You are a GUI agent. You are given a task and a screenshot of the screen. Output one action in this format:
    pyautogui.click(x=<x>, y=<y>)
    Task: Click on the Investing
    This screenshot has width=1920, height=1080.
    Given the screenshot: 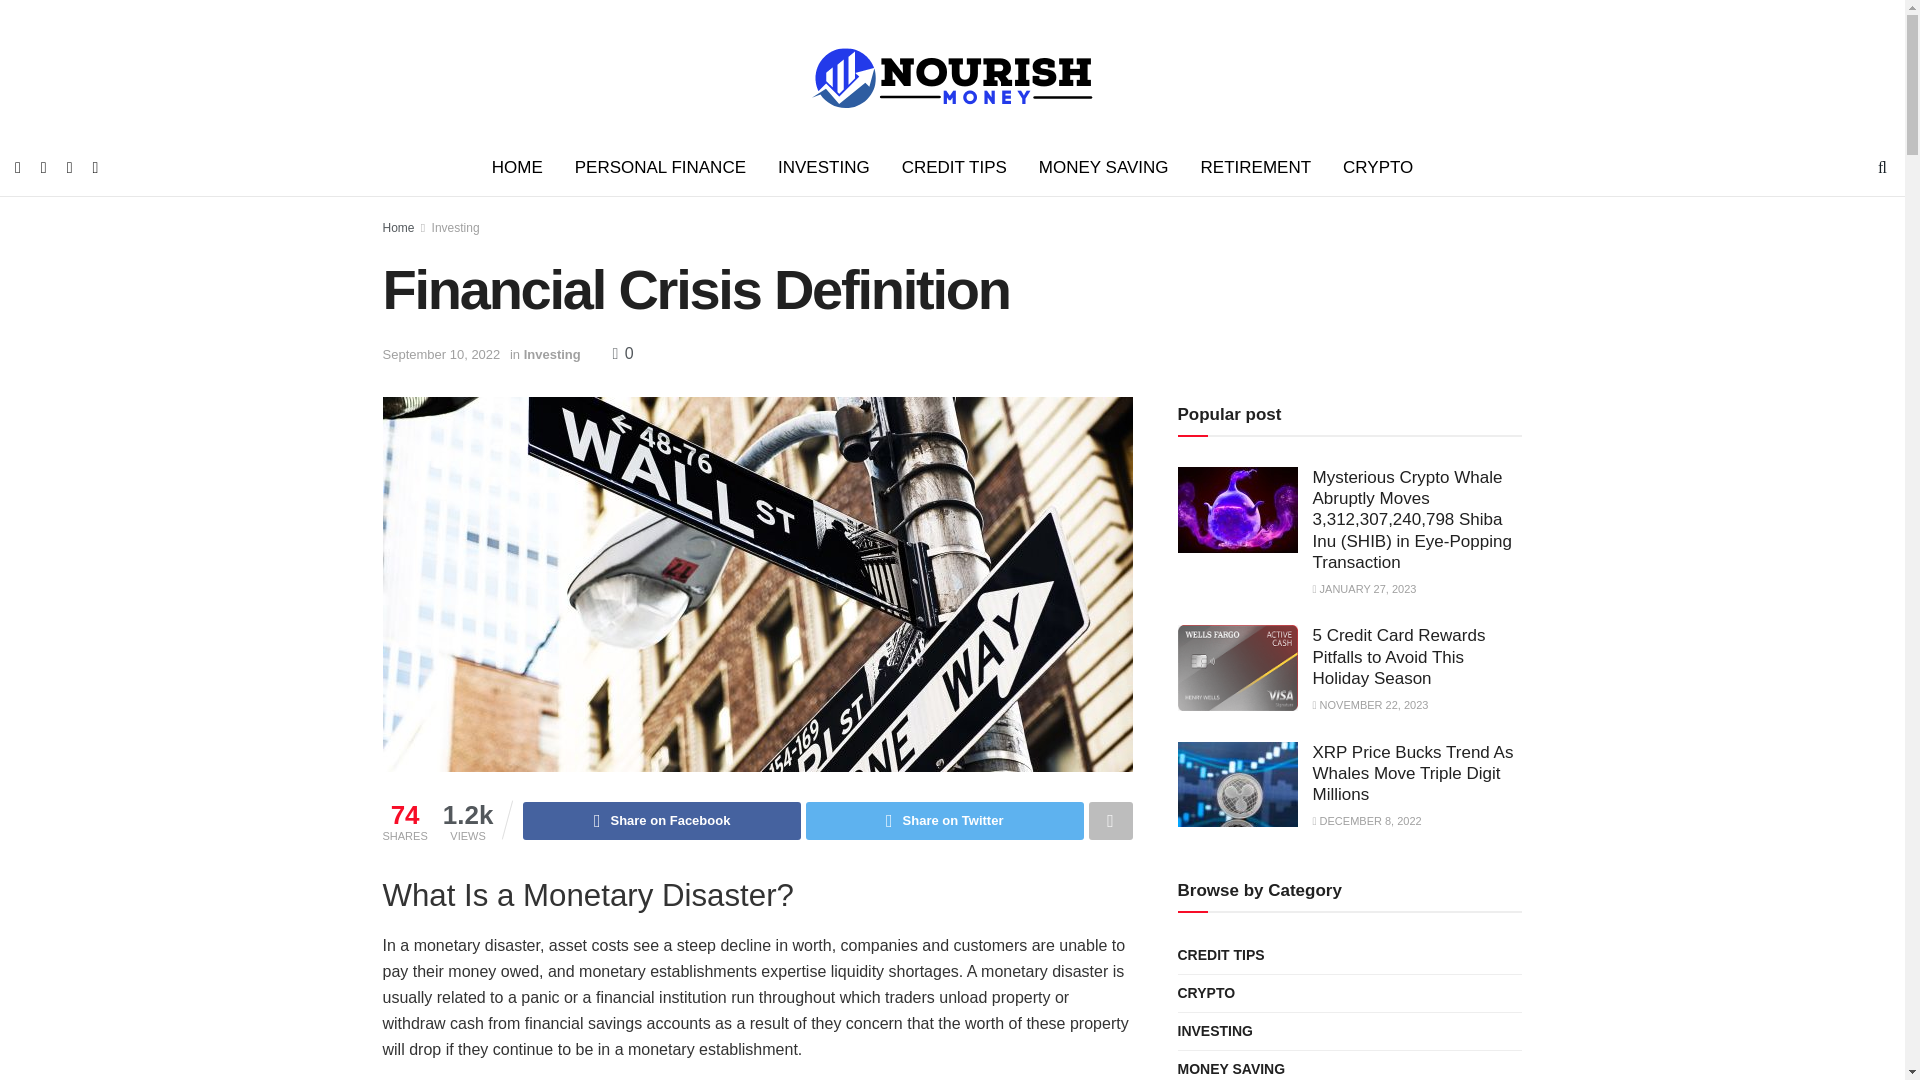 What is the action you would take?
    pyautogui.click(x=456, y=228)
    